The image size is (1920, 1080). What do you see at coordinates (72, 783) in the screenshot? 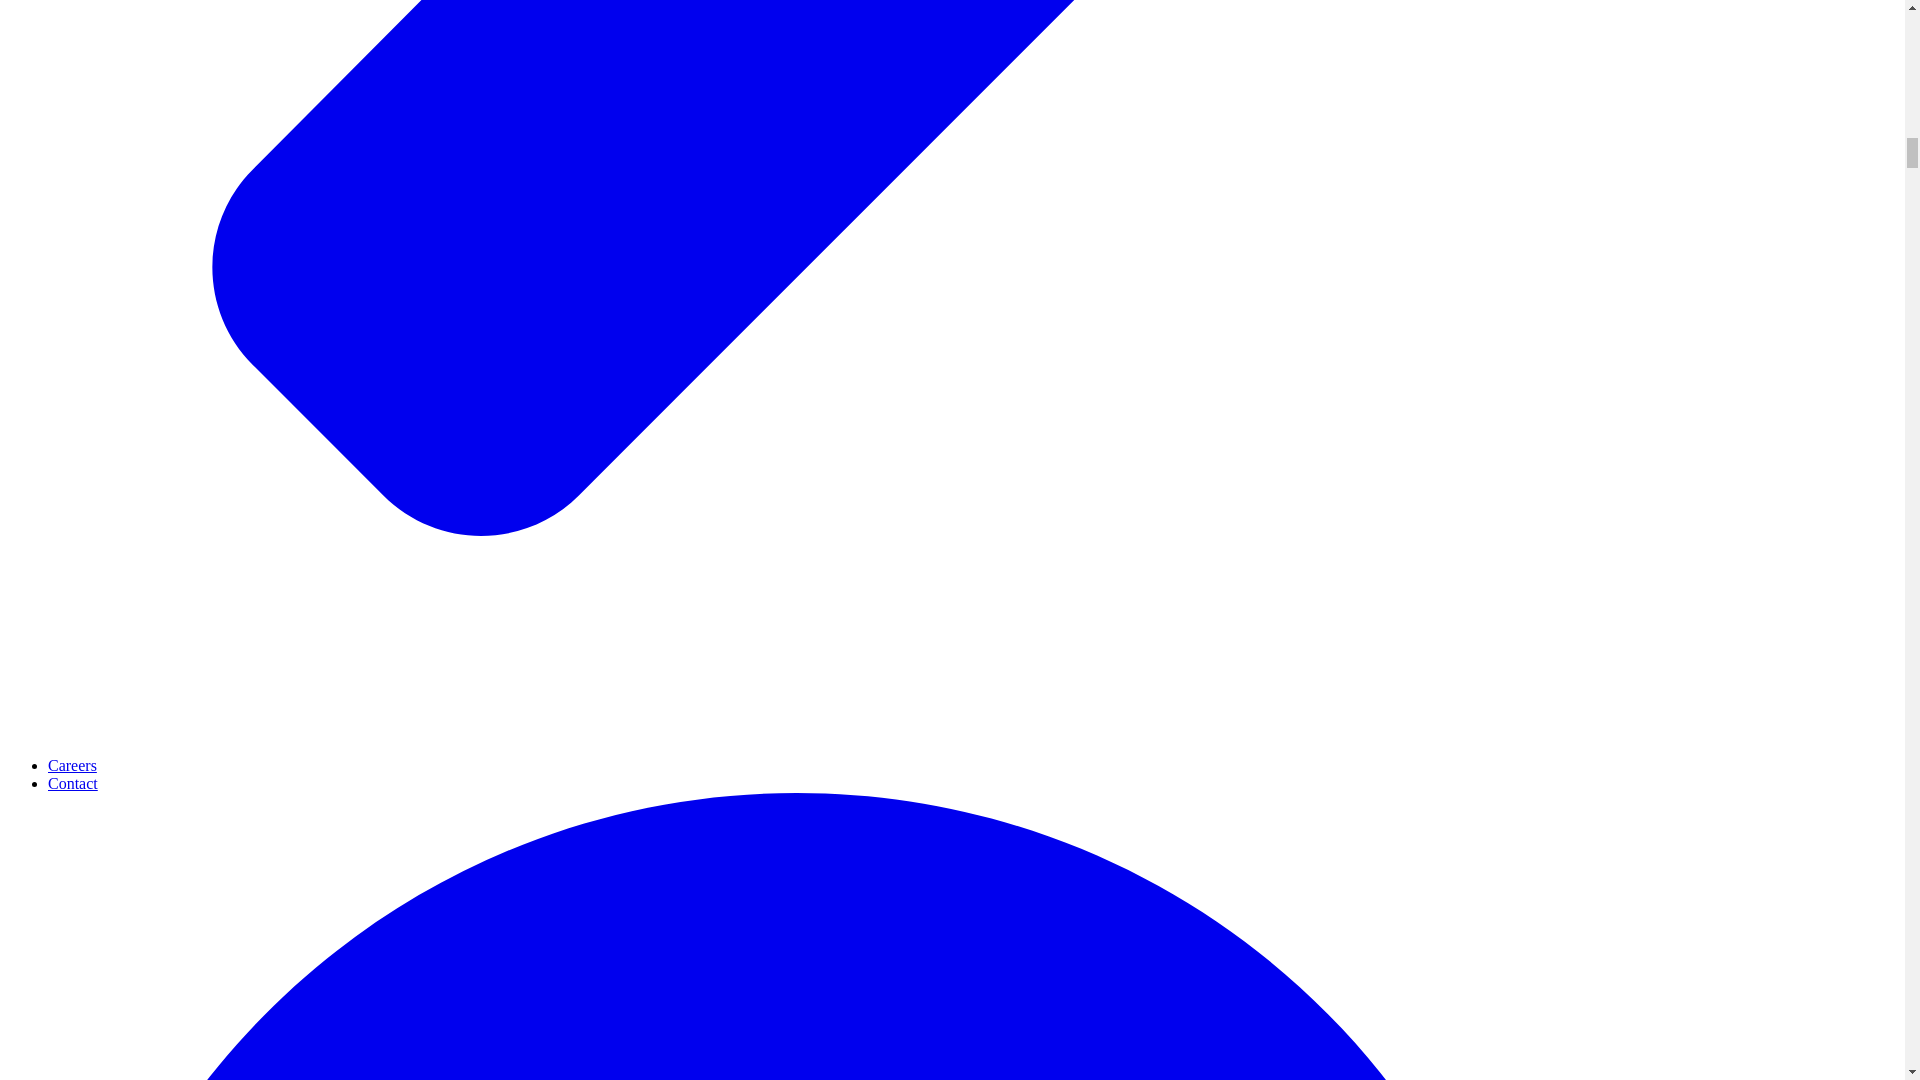
I see `Contact` at bounding box center [72, 783].